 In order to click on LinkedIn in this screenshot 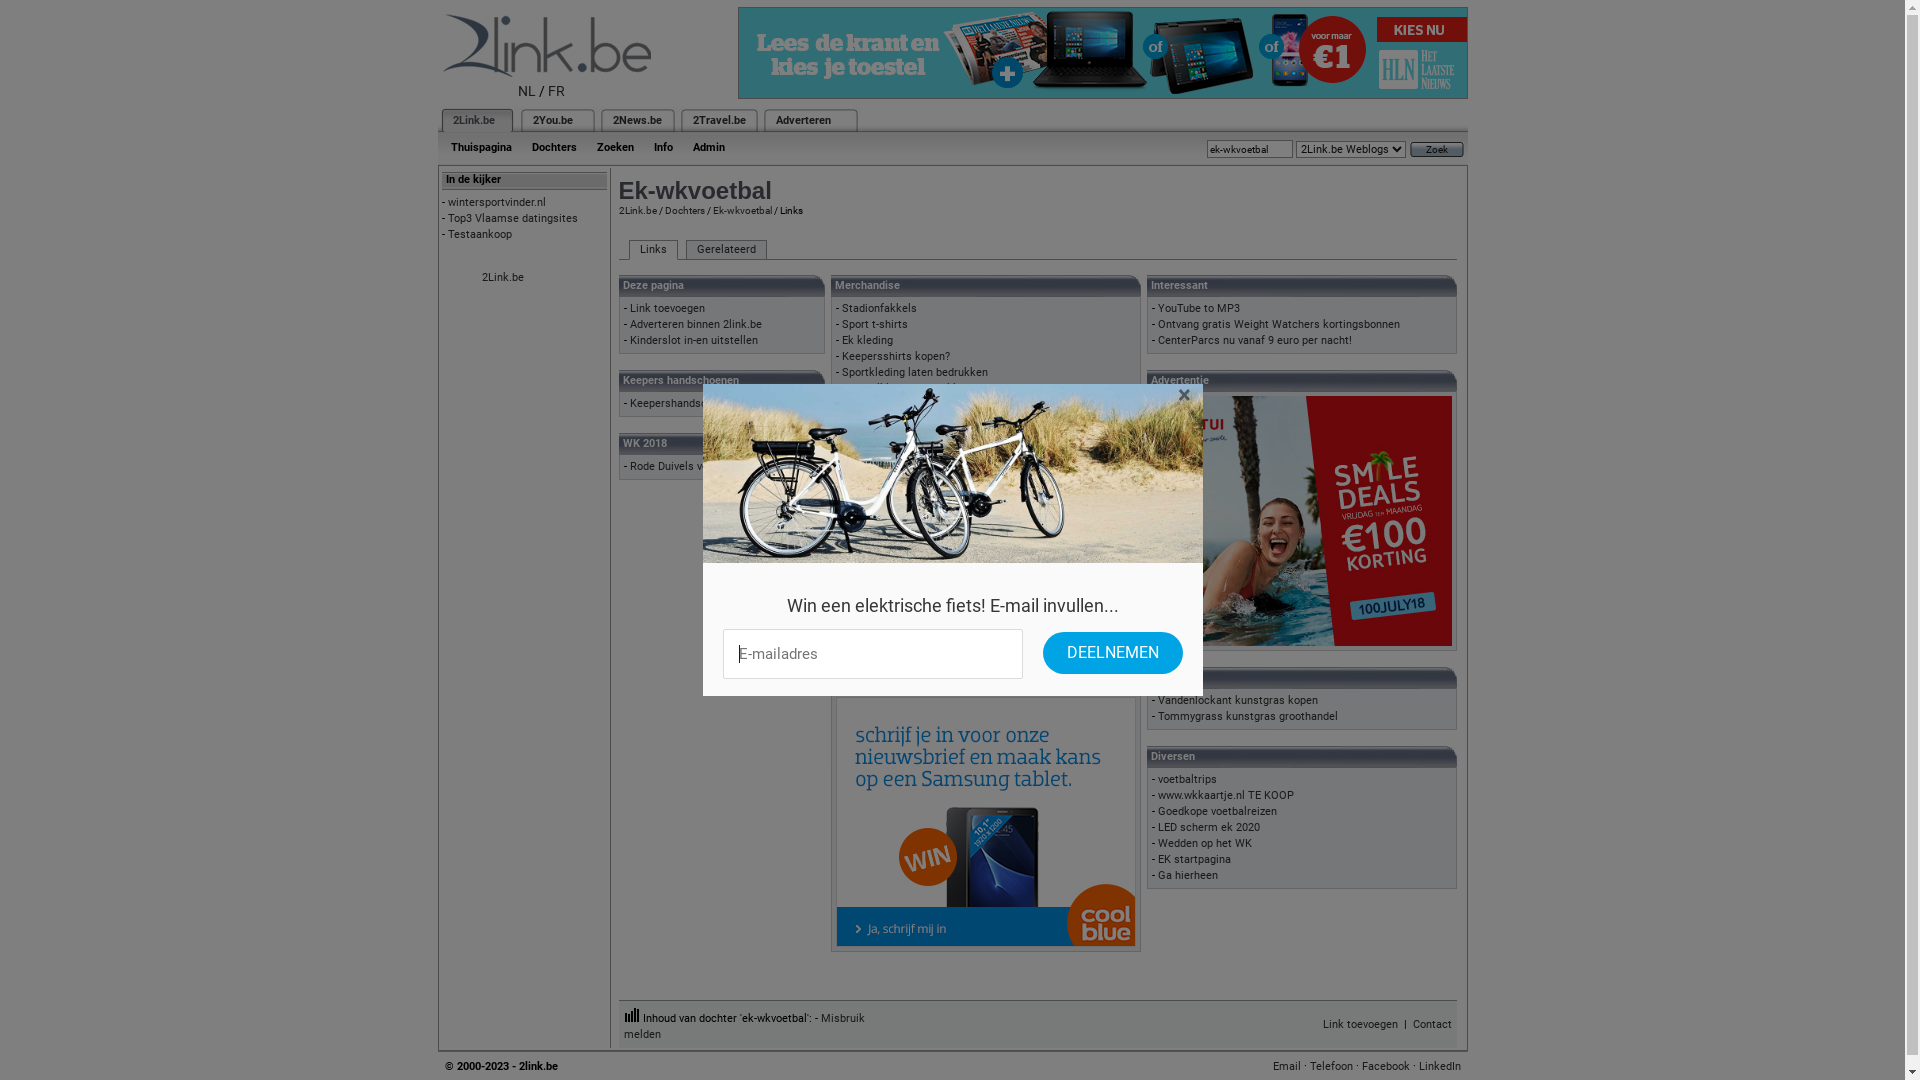, I will do `click(1439, 1066)`.